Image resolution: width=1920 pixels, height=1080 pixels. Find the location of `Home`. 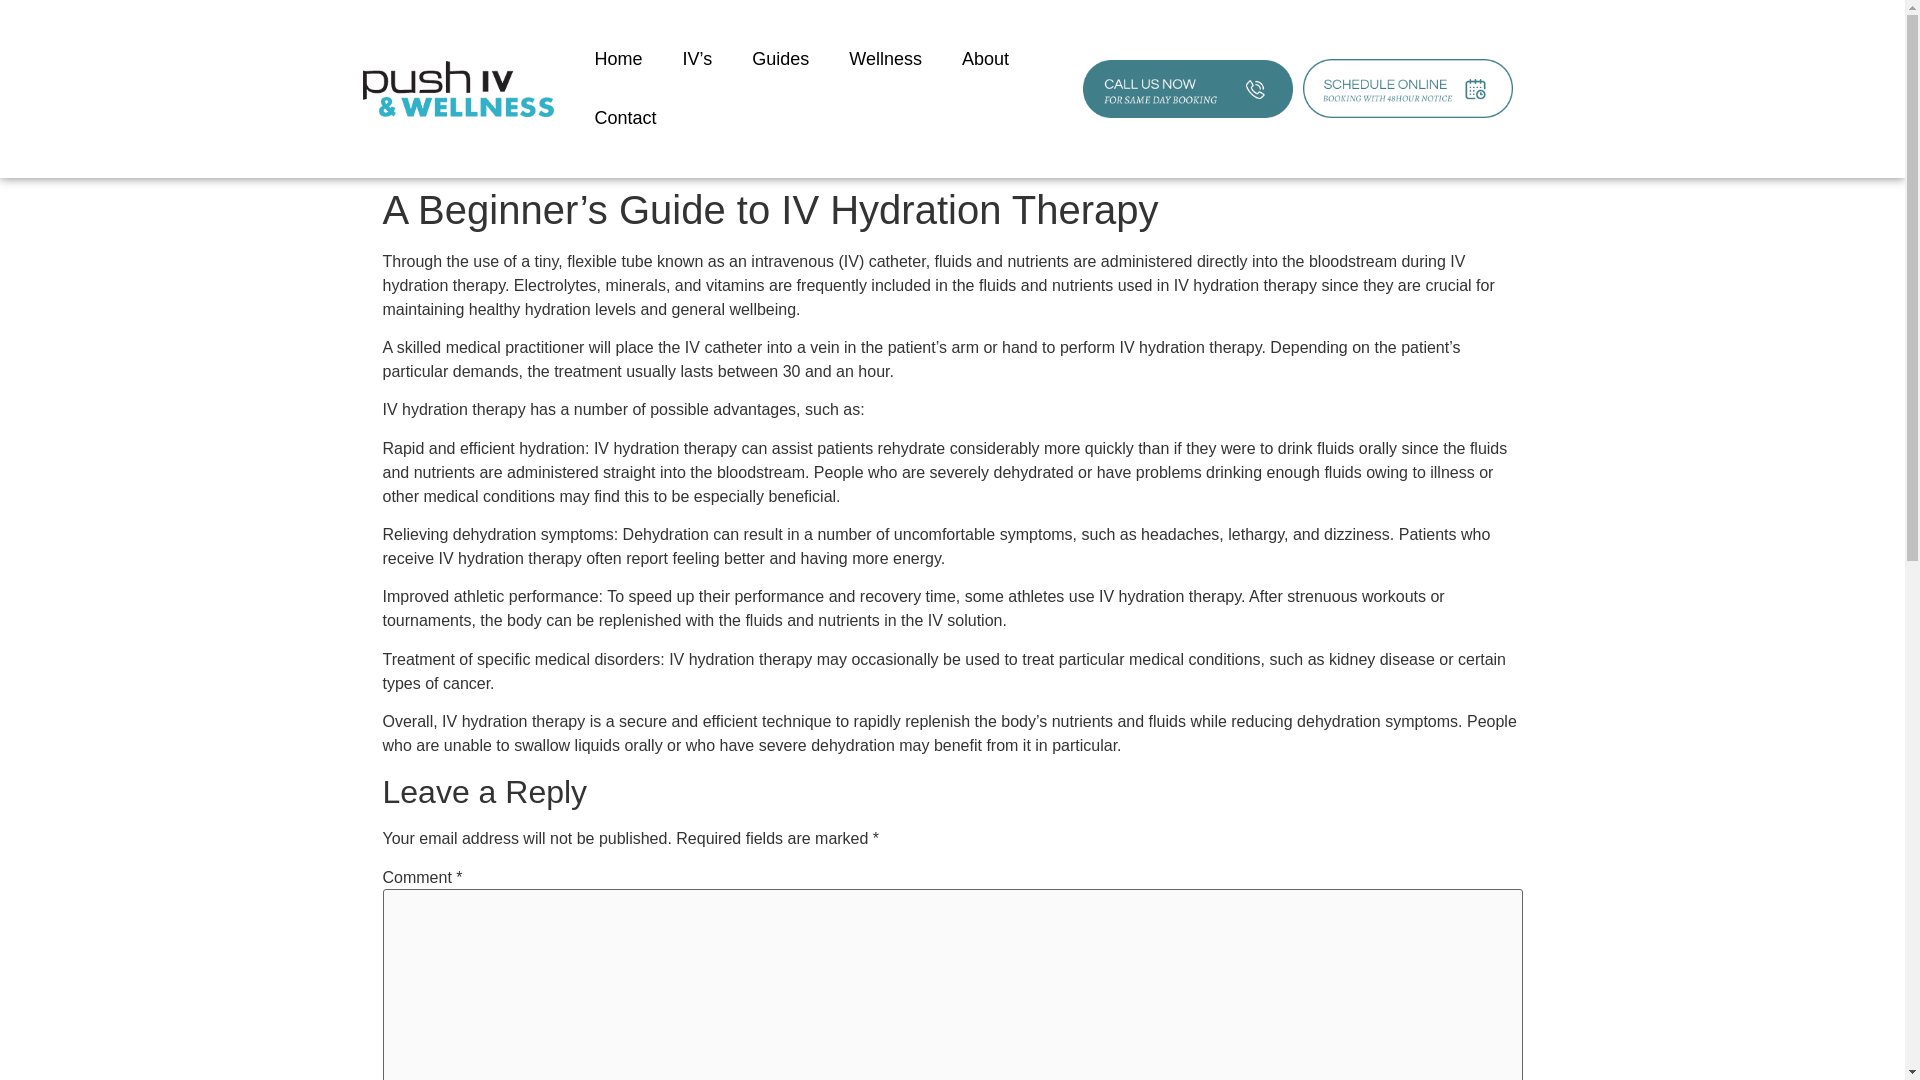

Home is located at coordinates (618, 59).